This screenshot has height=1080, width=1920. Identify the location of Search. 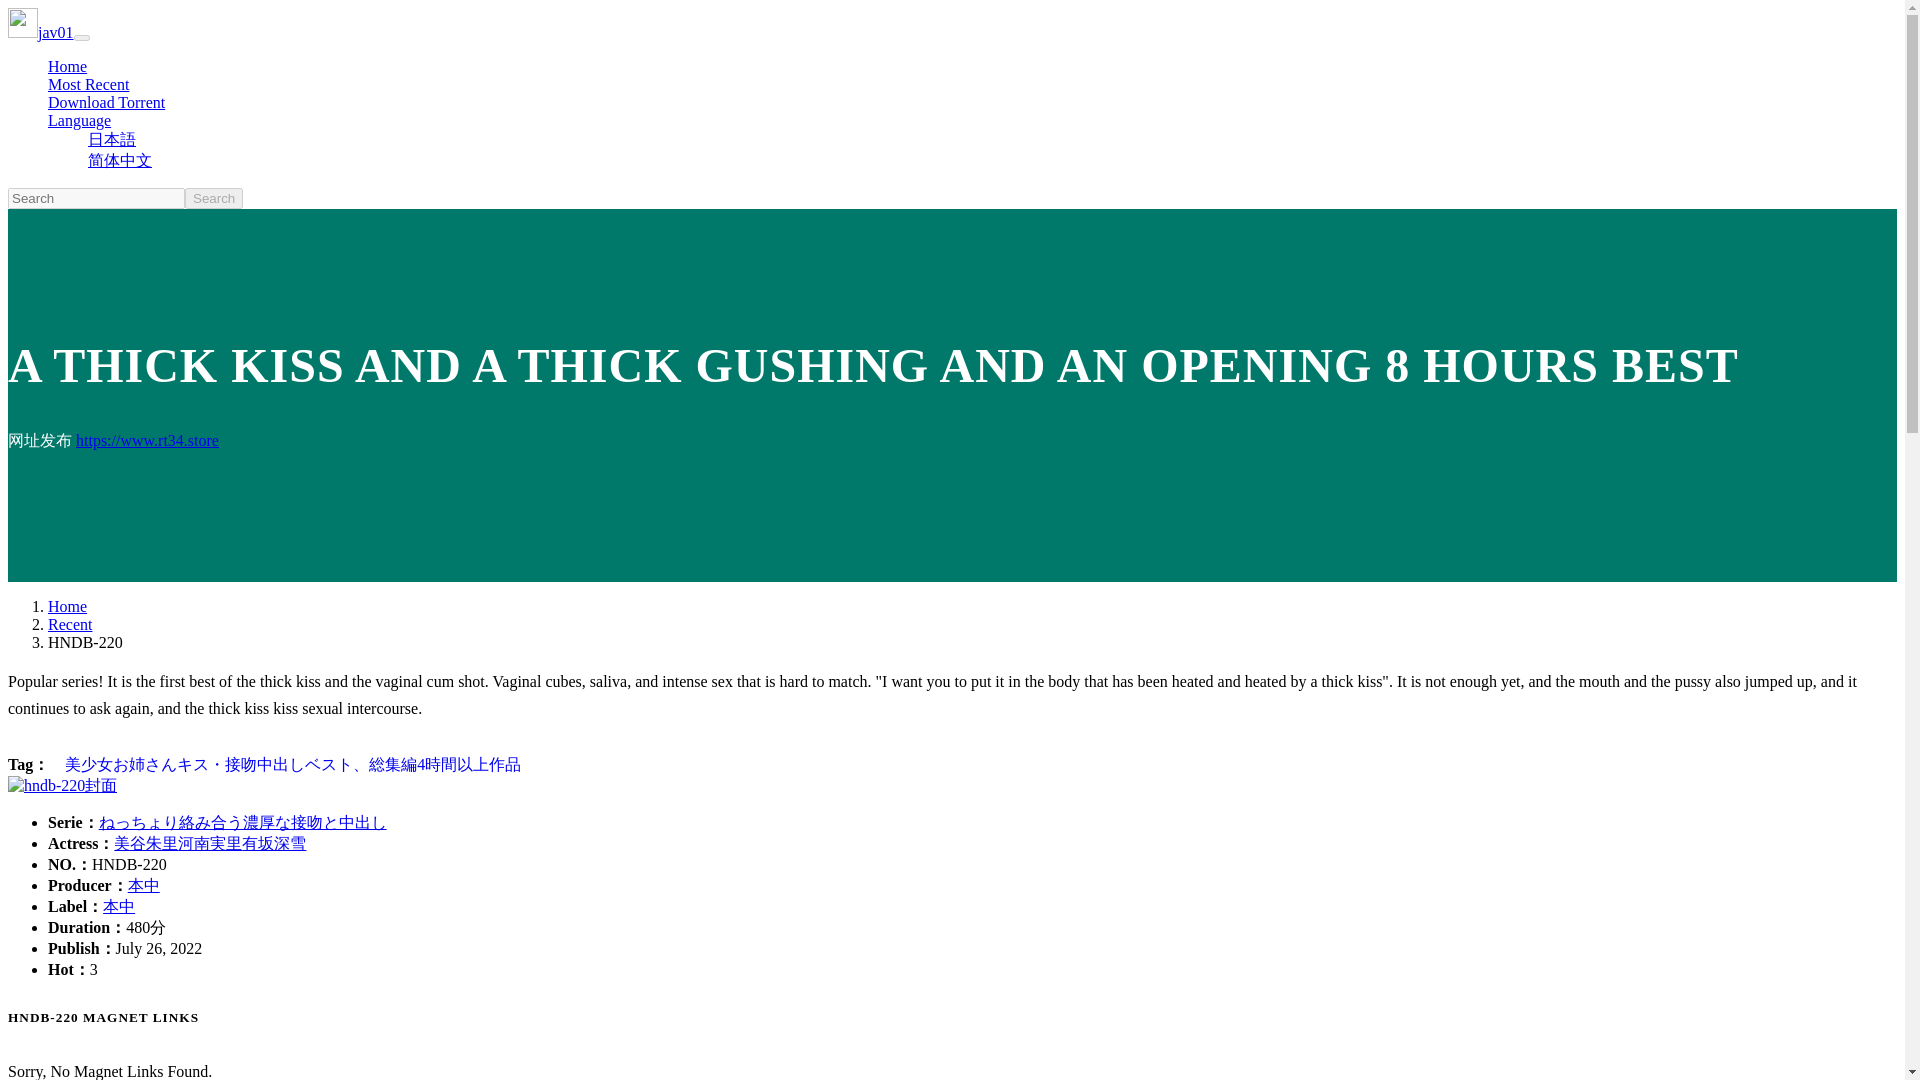
(214, 198).